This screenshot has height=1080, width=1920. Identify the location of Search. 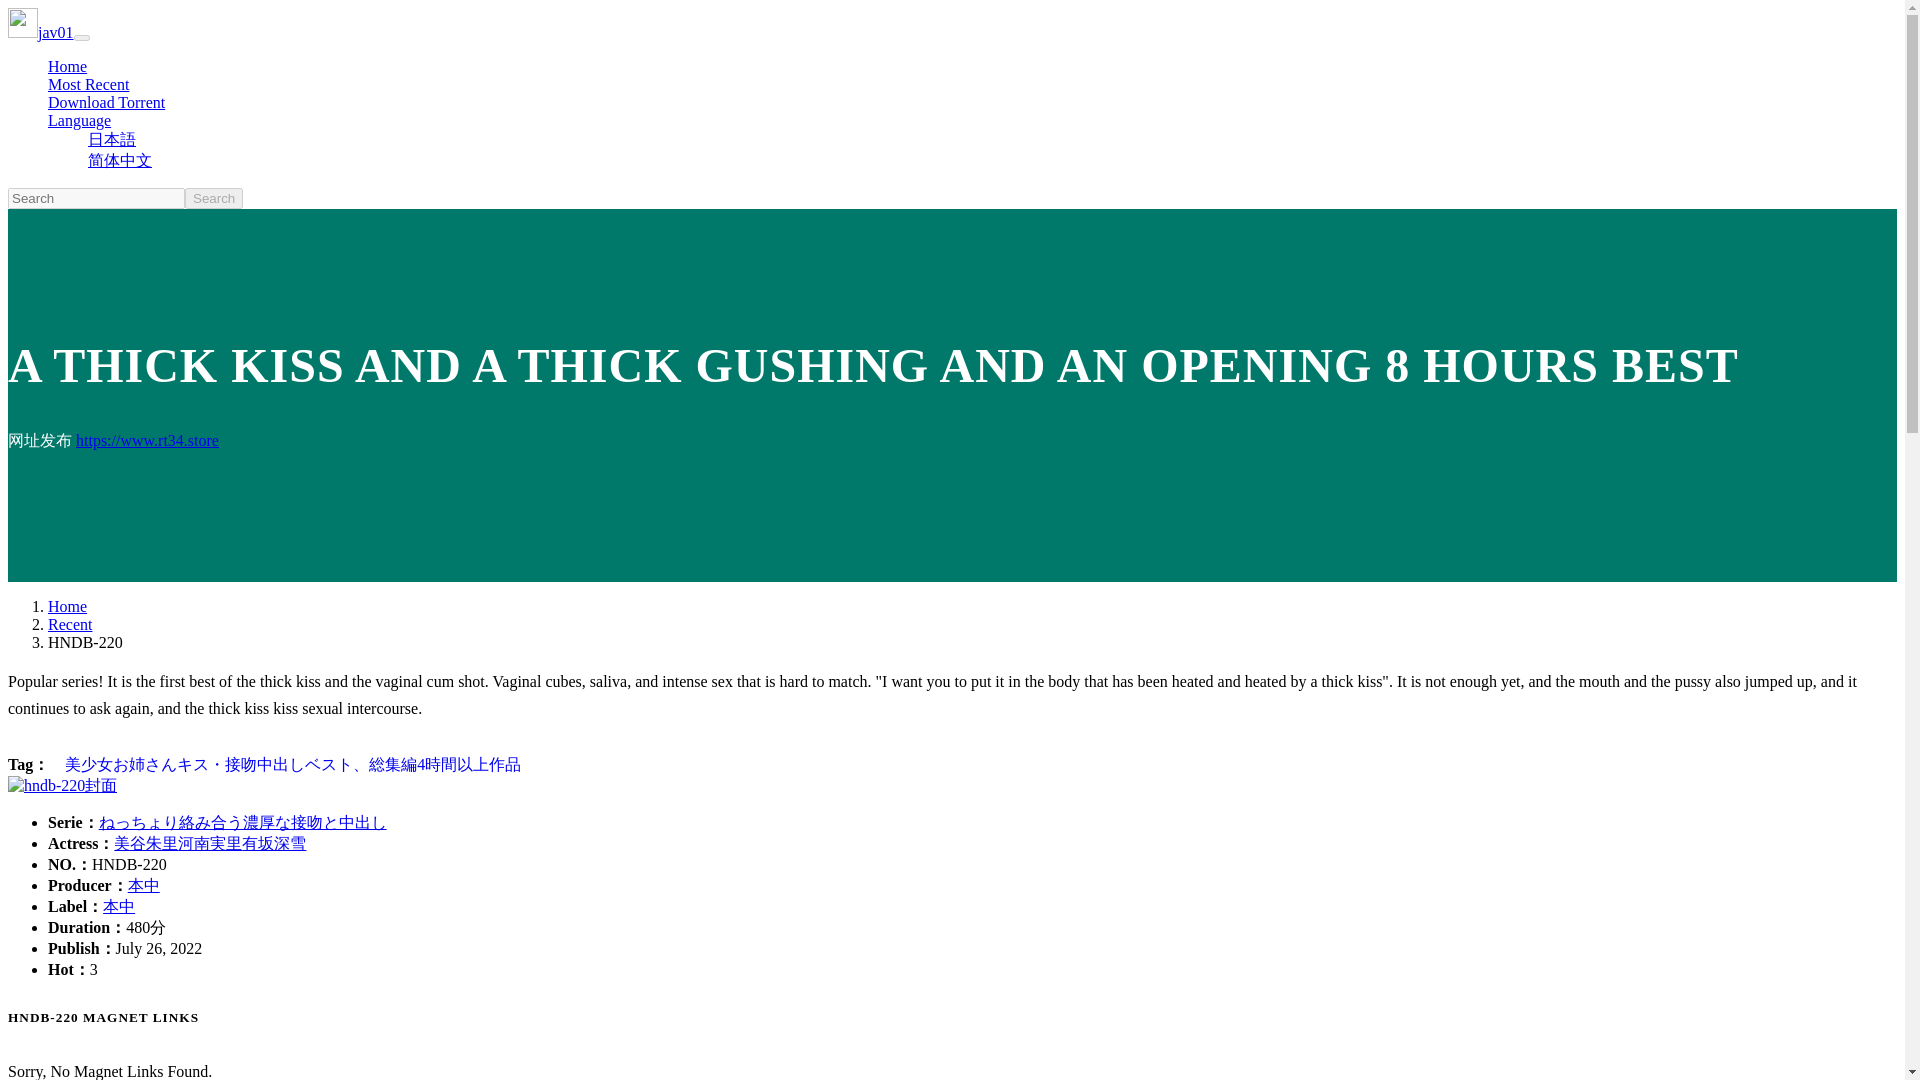
(214, 198).